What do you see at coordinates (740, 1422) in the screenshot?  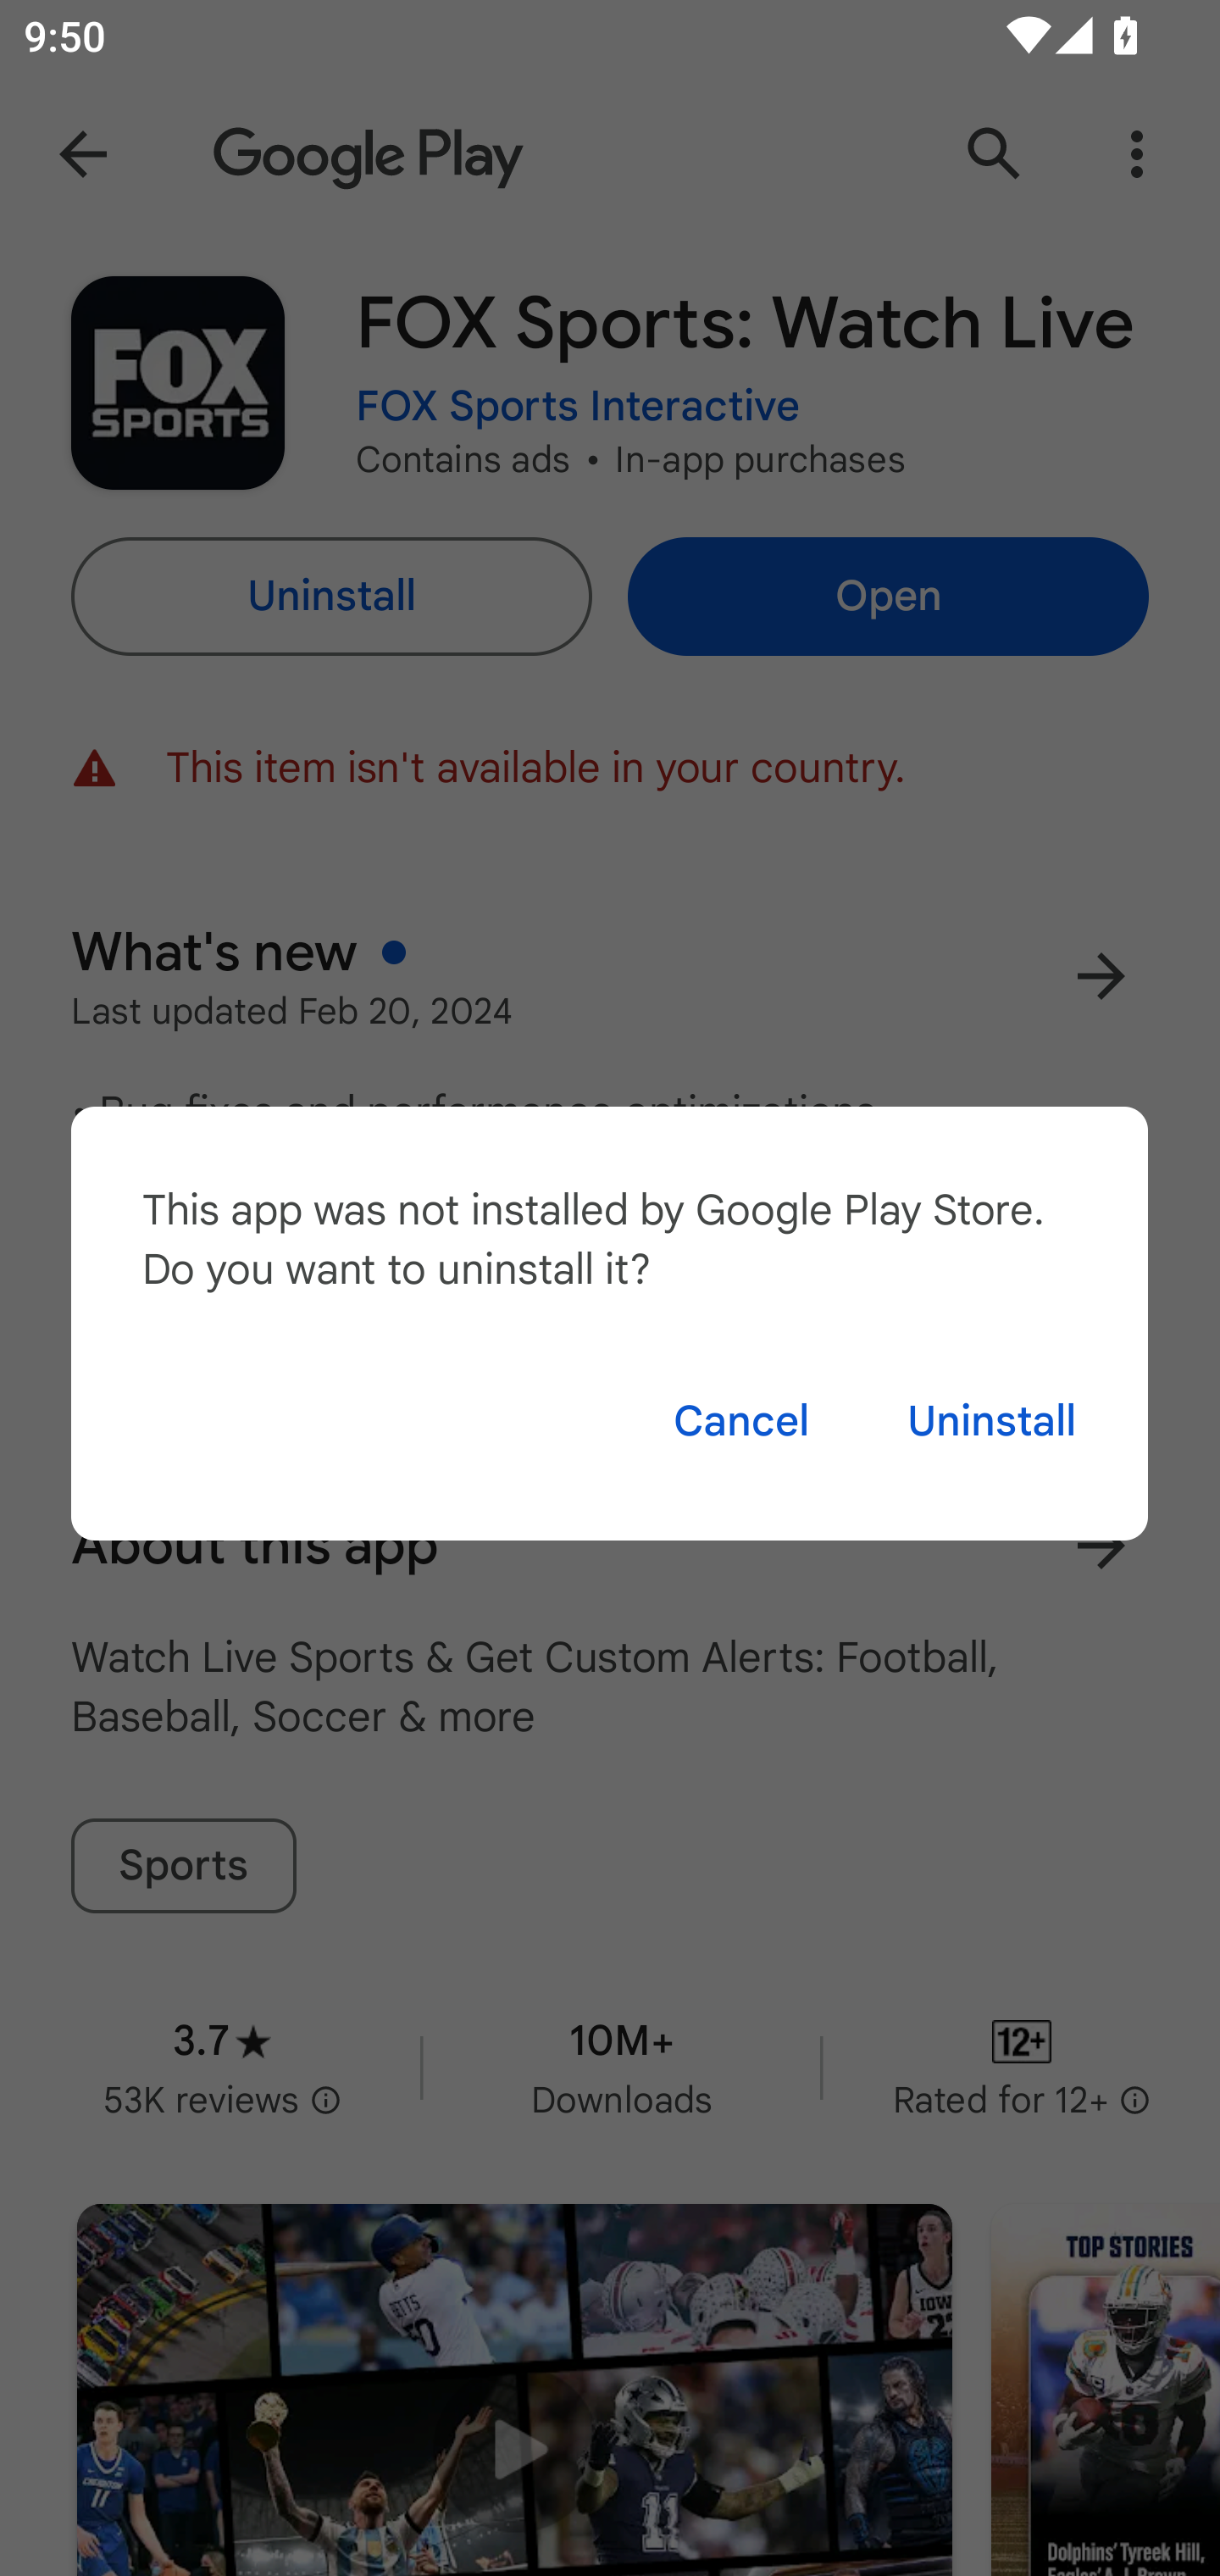 I see `Cancel` at bounding box center [740, 1422].